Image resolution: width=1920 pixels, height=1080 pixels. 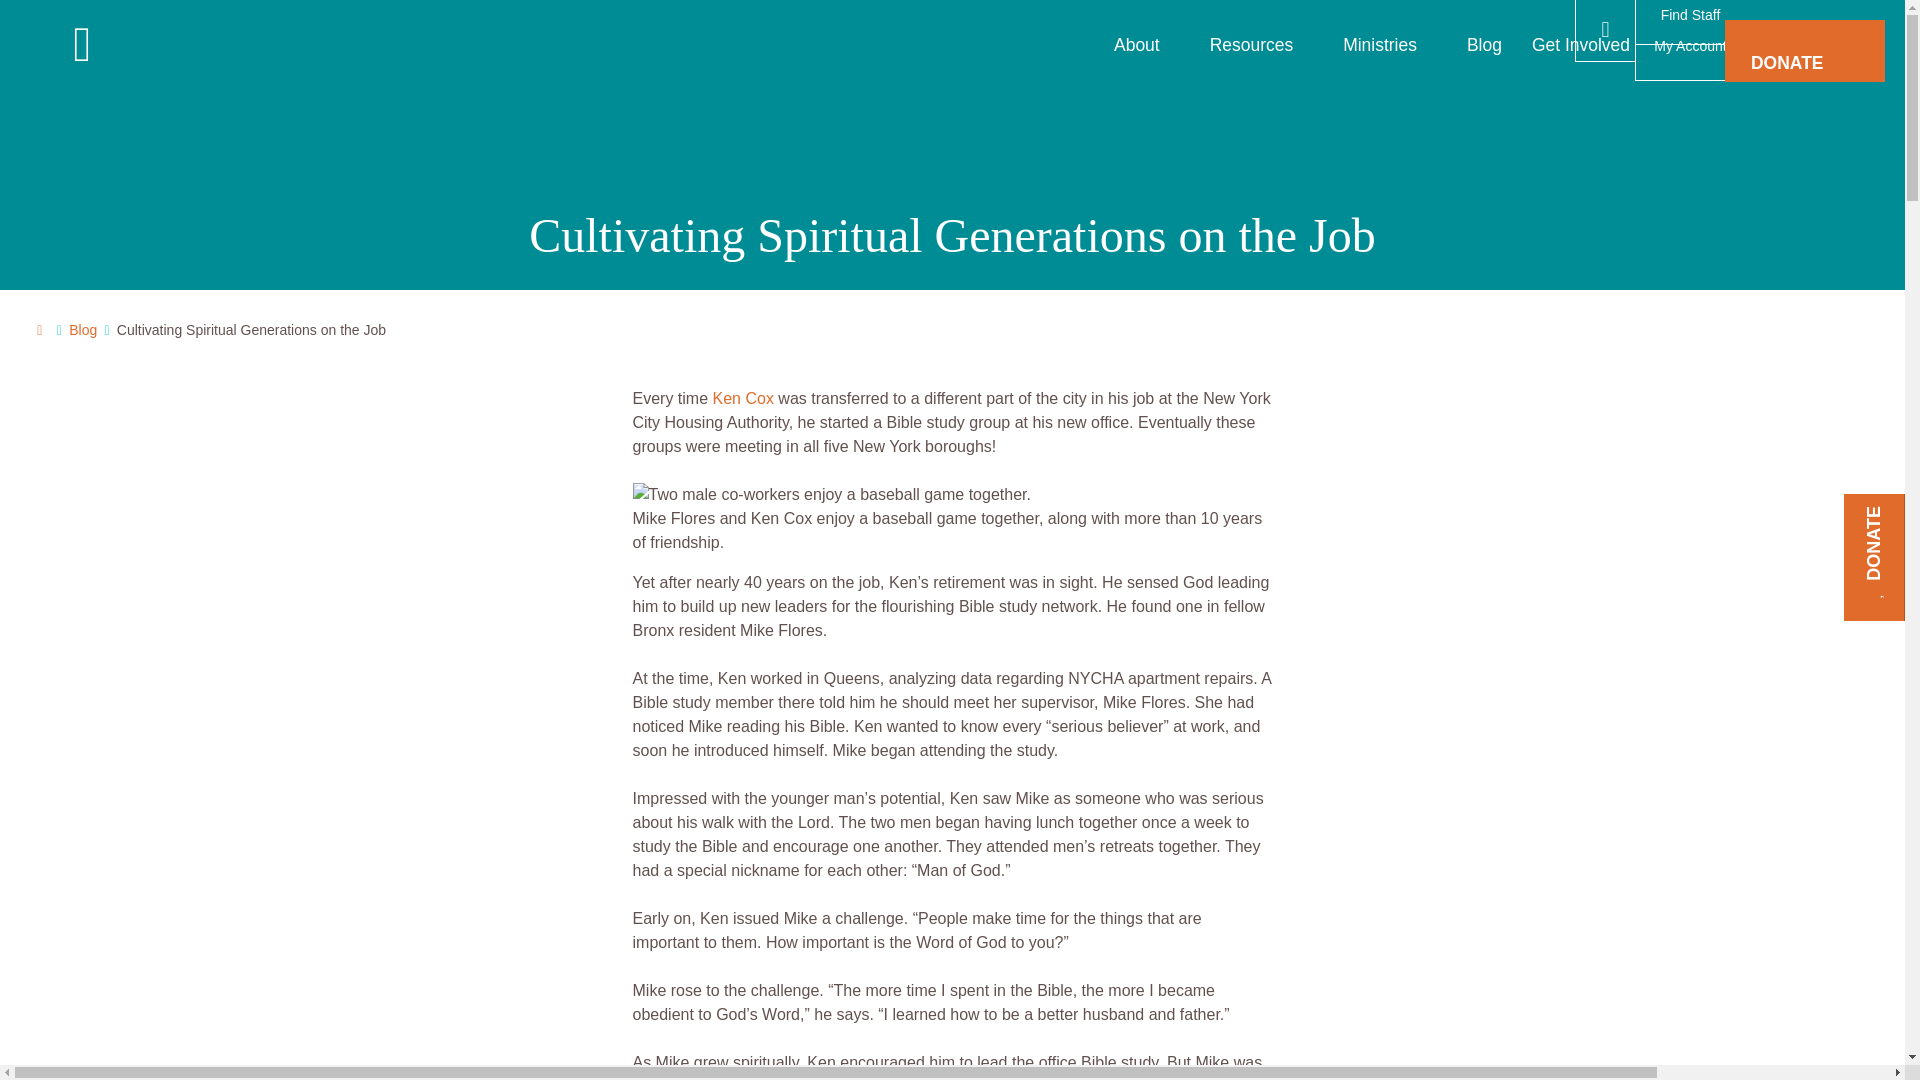 I want to click on The Navigators, so click(x=202, y=45).